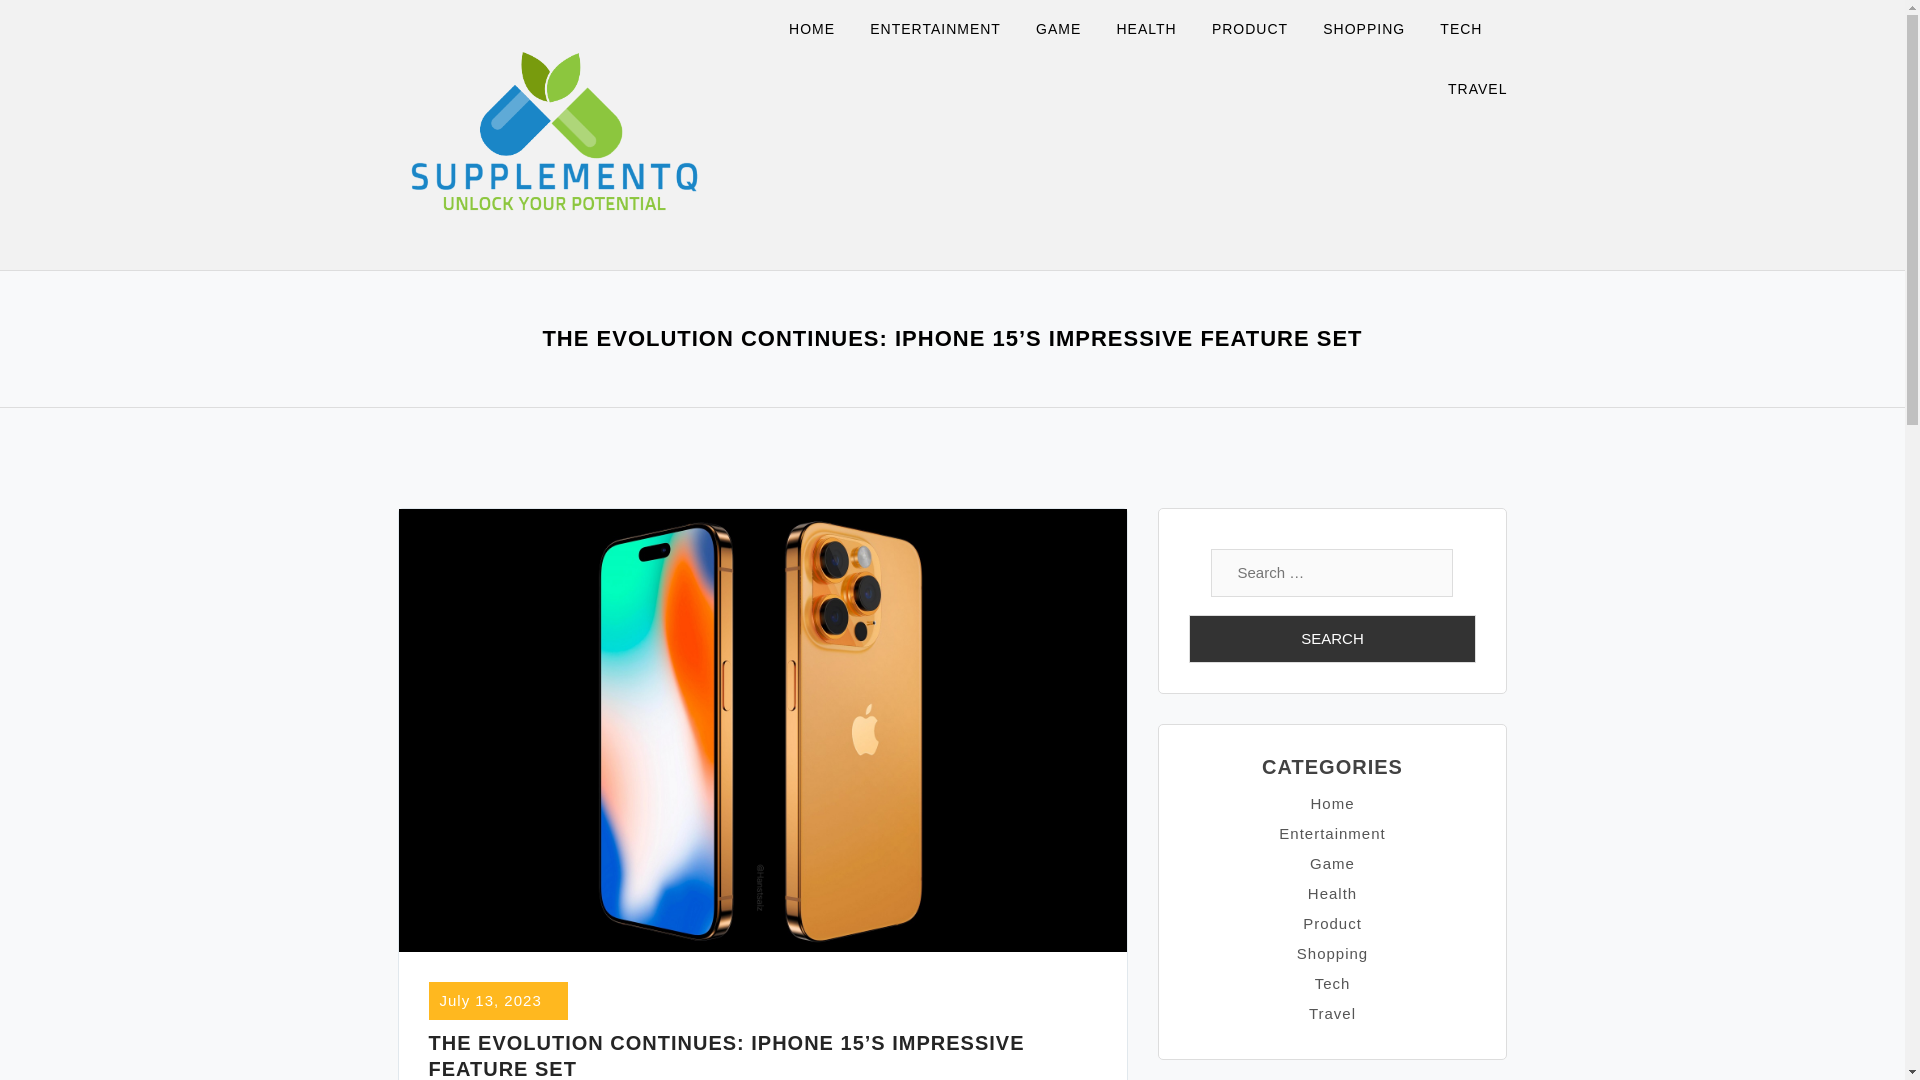 The height and width of the screenshot is (1080, 1920). I want to click on Travel, so click(1332, 1013).